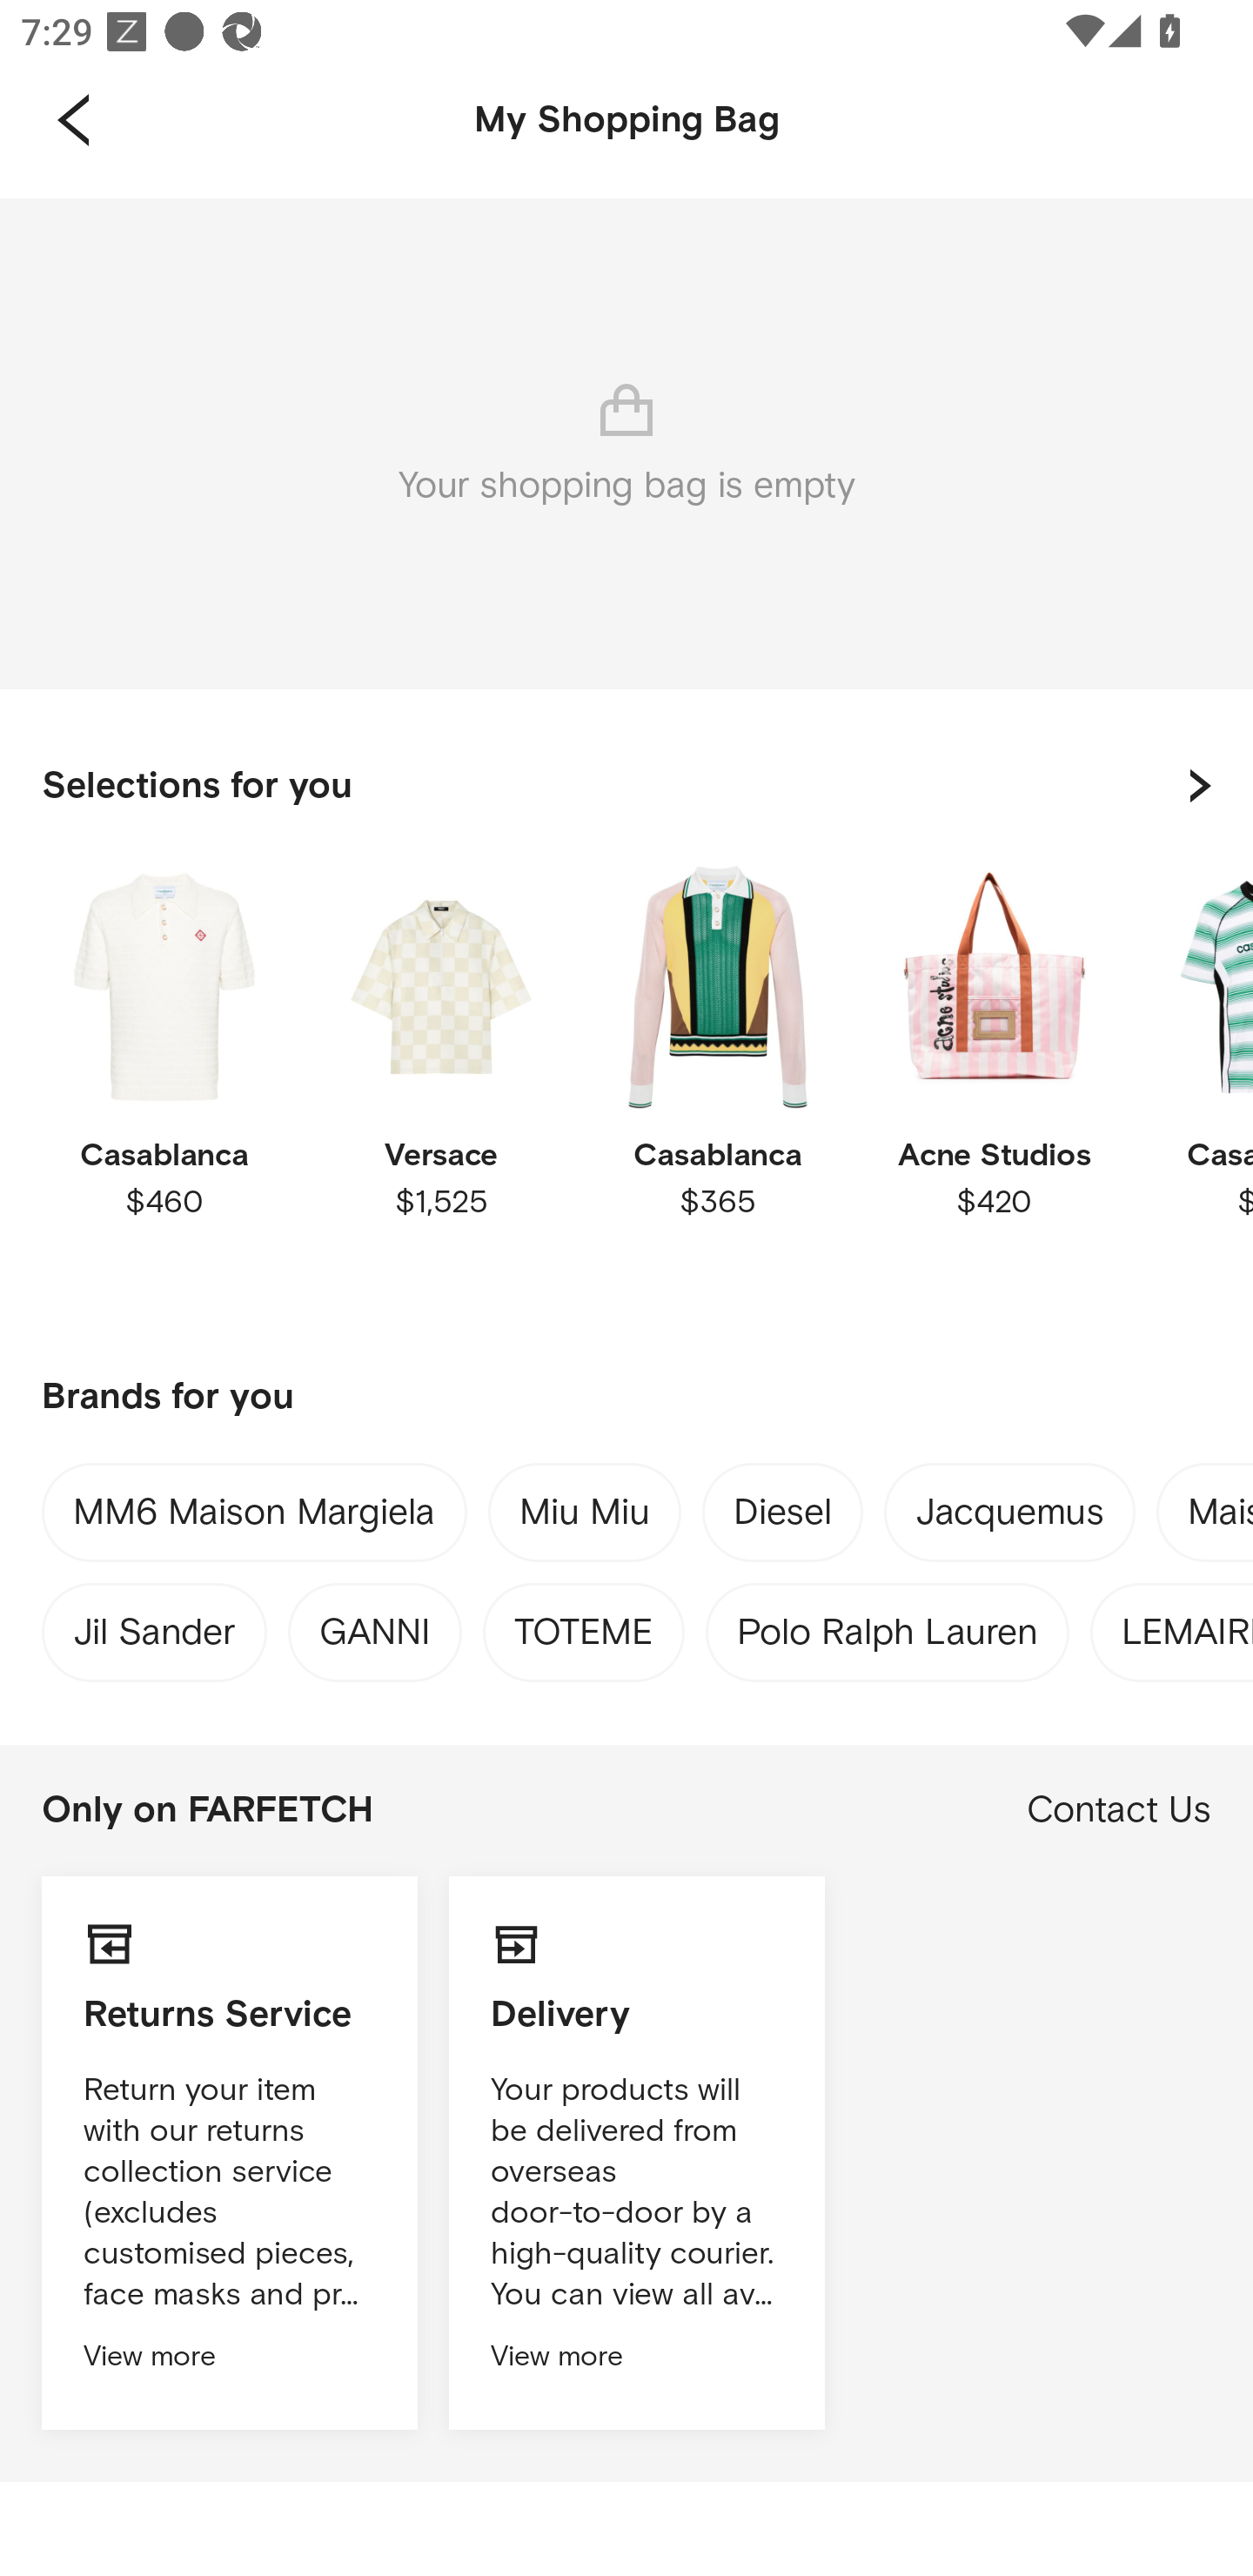 This screenshot has height=2576, width=1253. What do you see at coordinates (994, 1085) in the screenshot?
I see `Acne Studios $420` at bounding box center [994, 1085].